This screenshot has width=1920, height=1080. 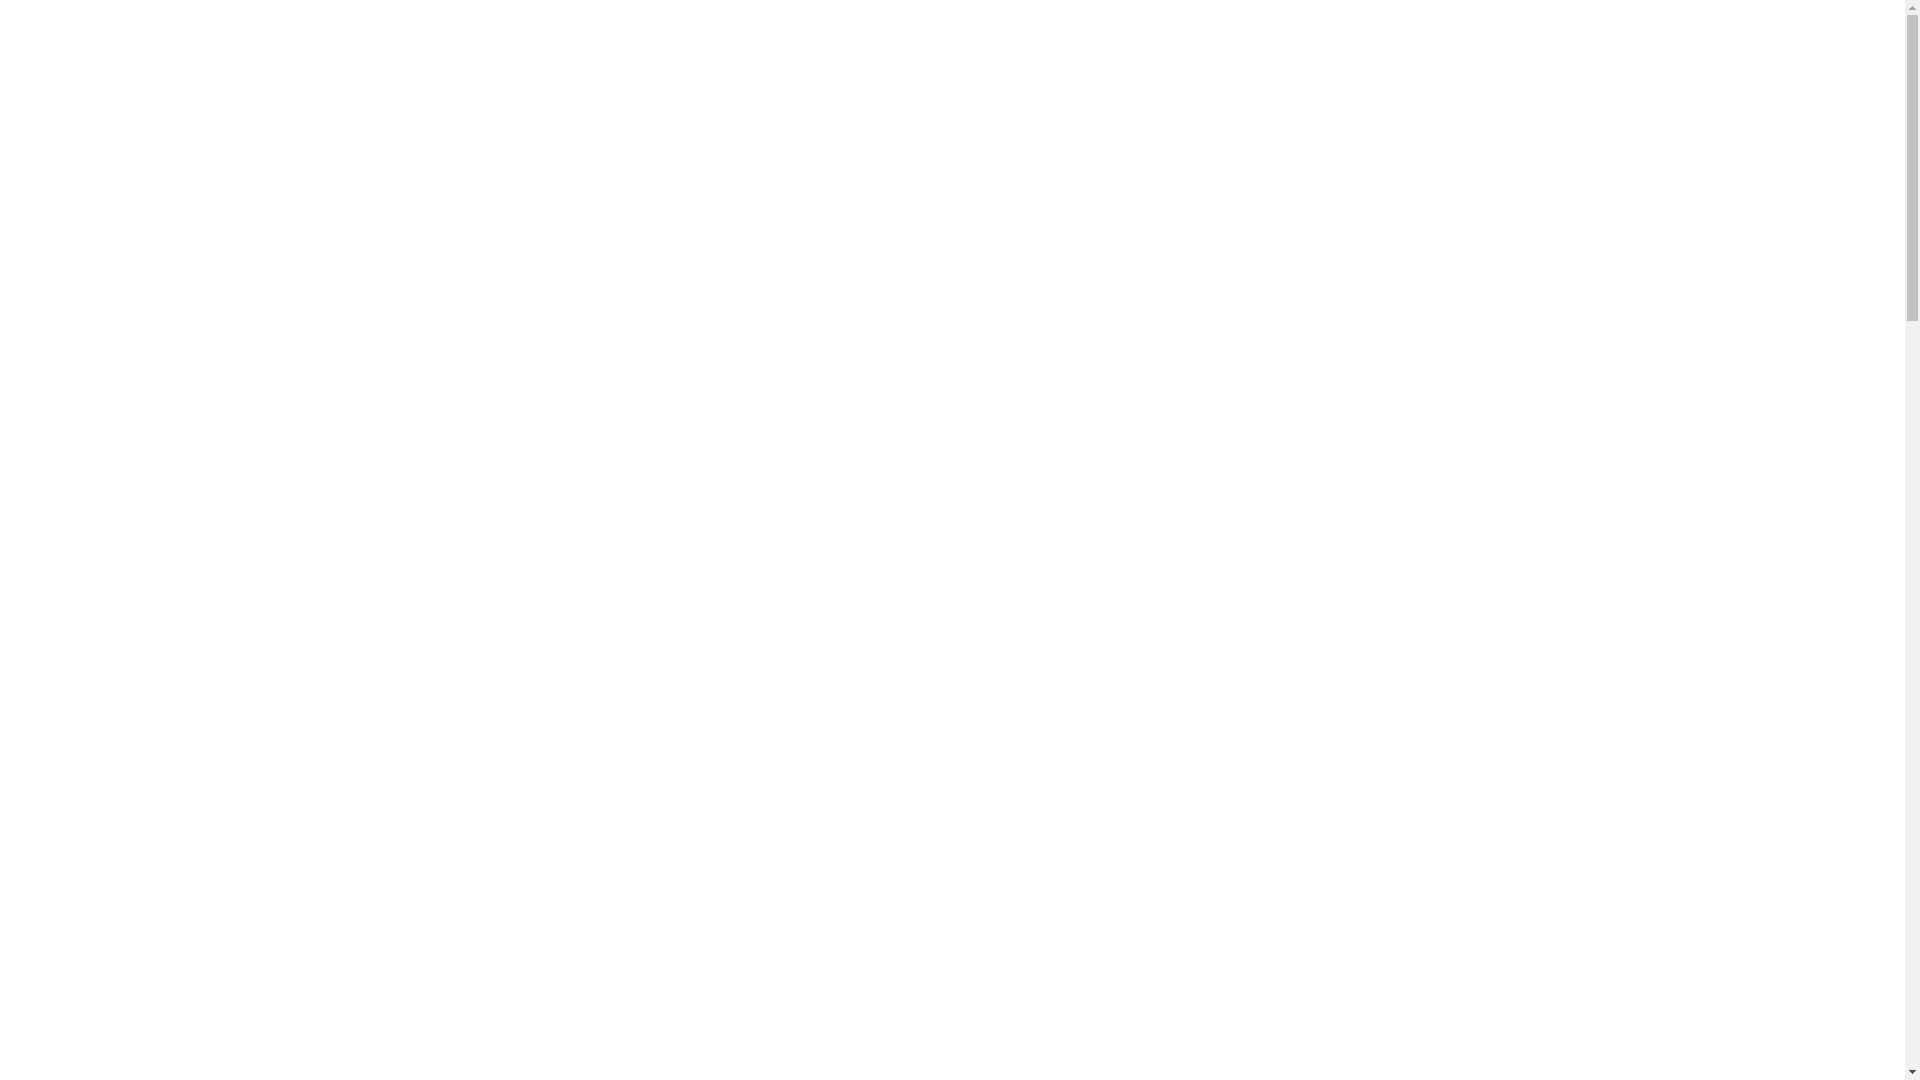 I want to click on RECEPTI, so click(x=896, y=45).